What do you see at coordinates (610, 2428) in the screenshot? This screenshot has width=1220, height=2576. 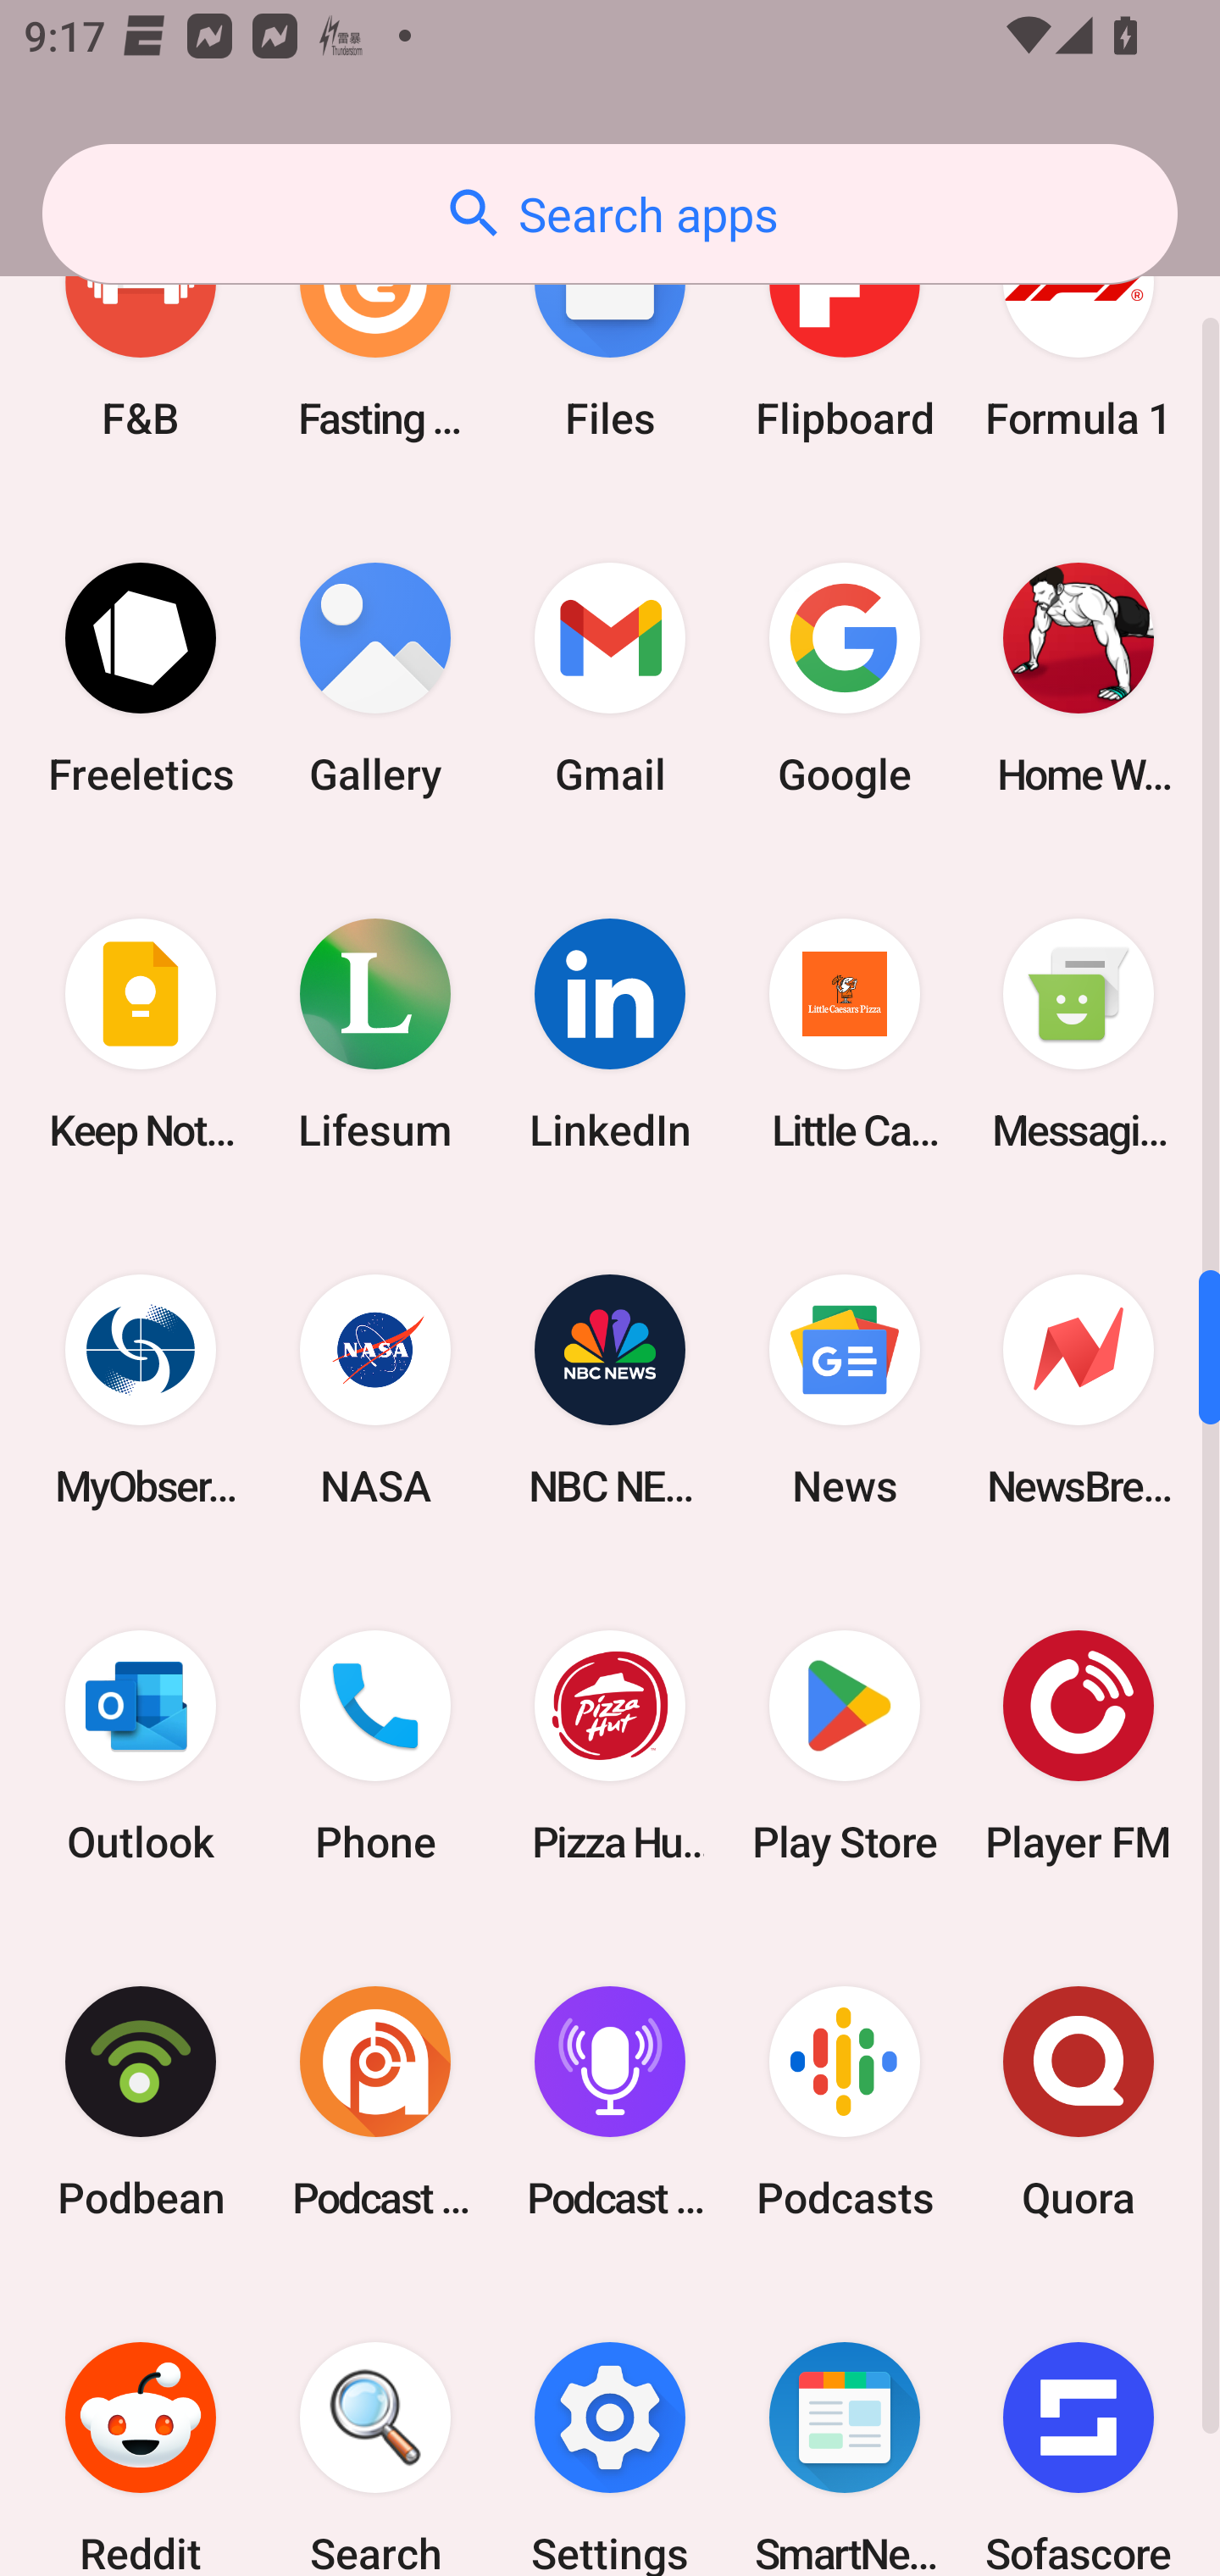 I see `Settings` at bounding box center [610, 2428].